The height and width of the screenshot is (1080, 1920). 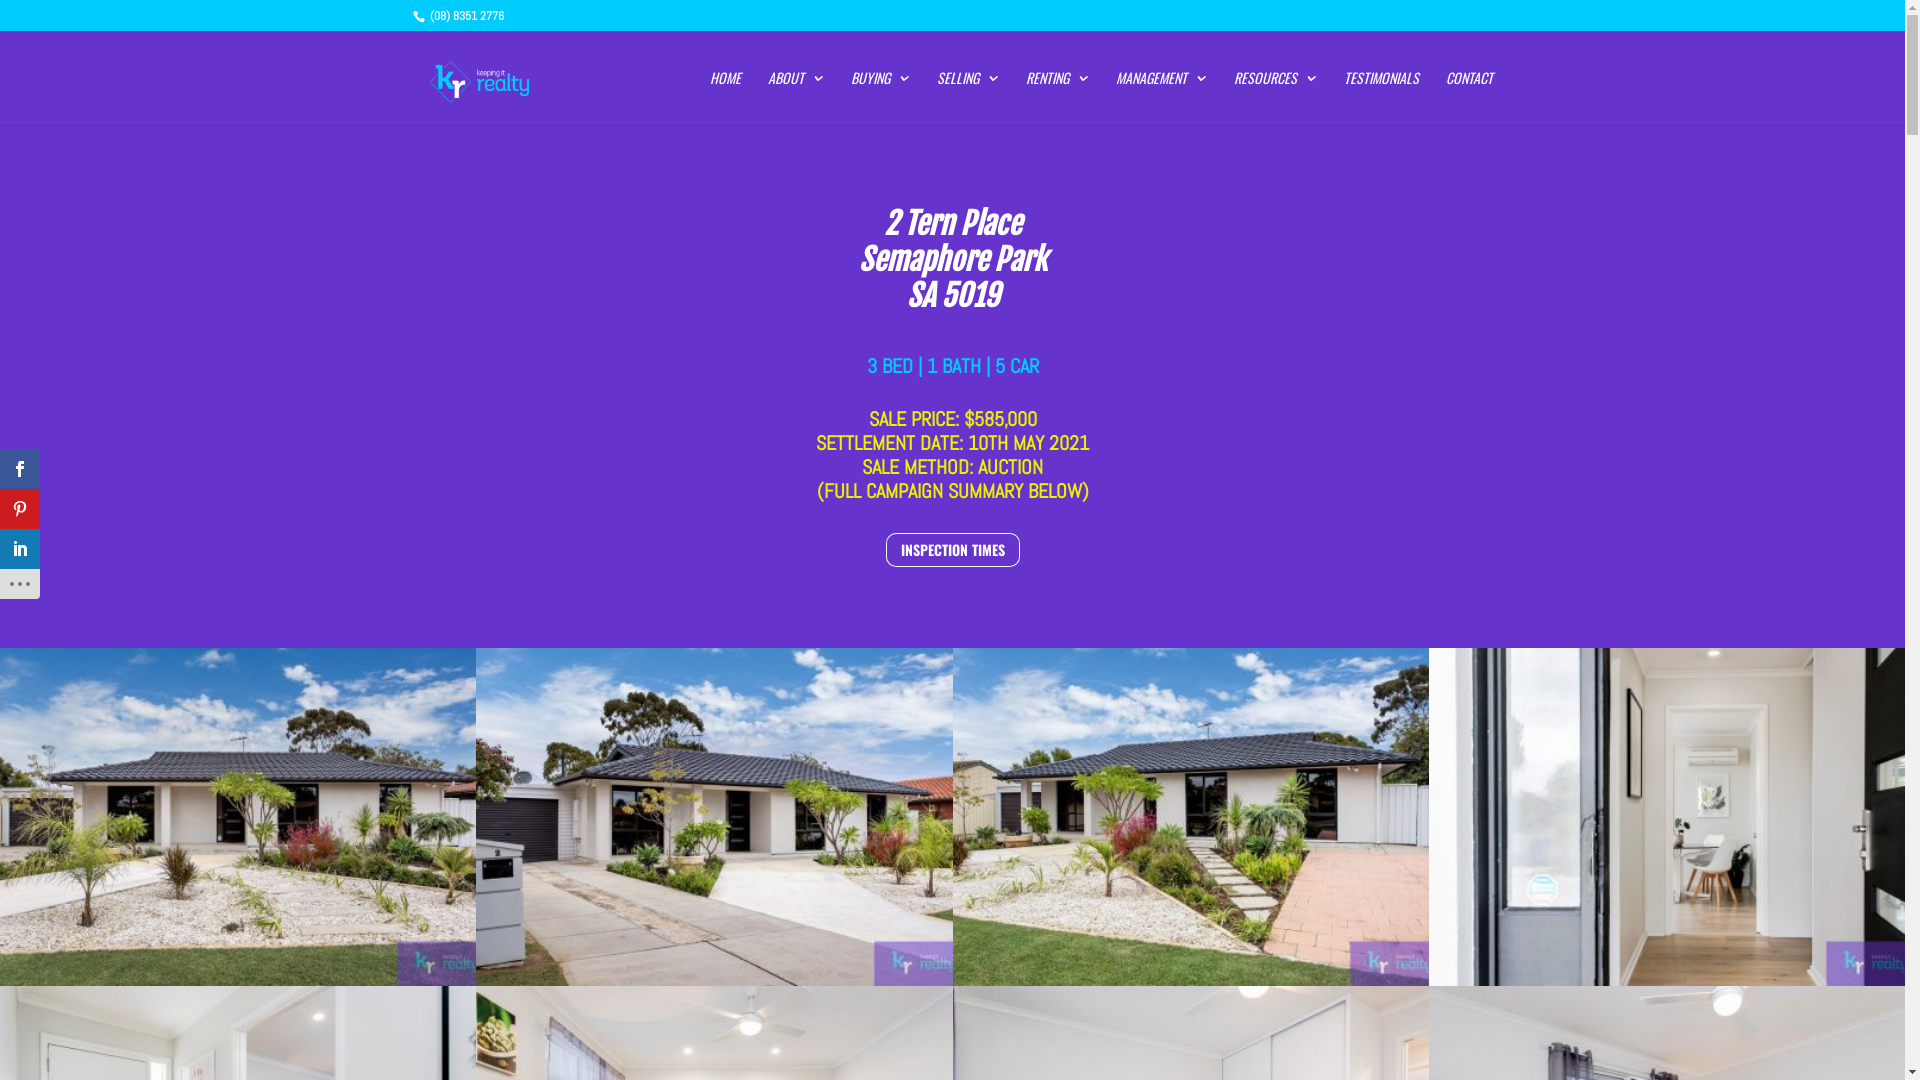 I want to click on TESTIMONIALS, so click(x=1382, y=98).